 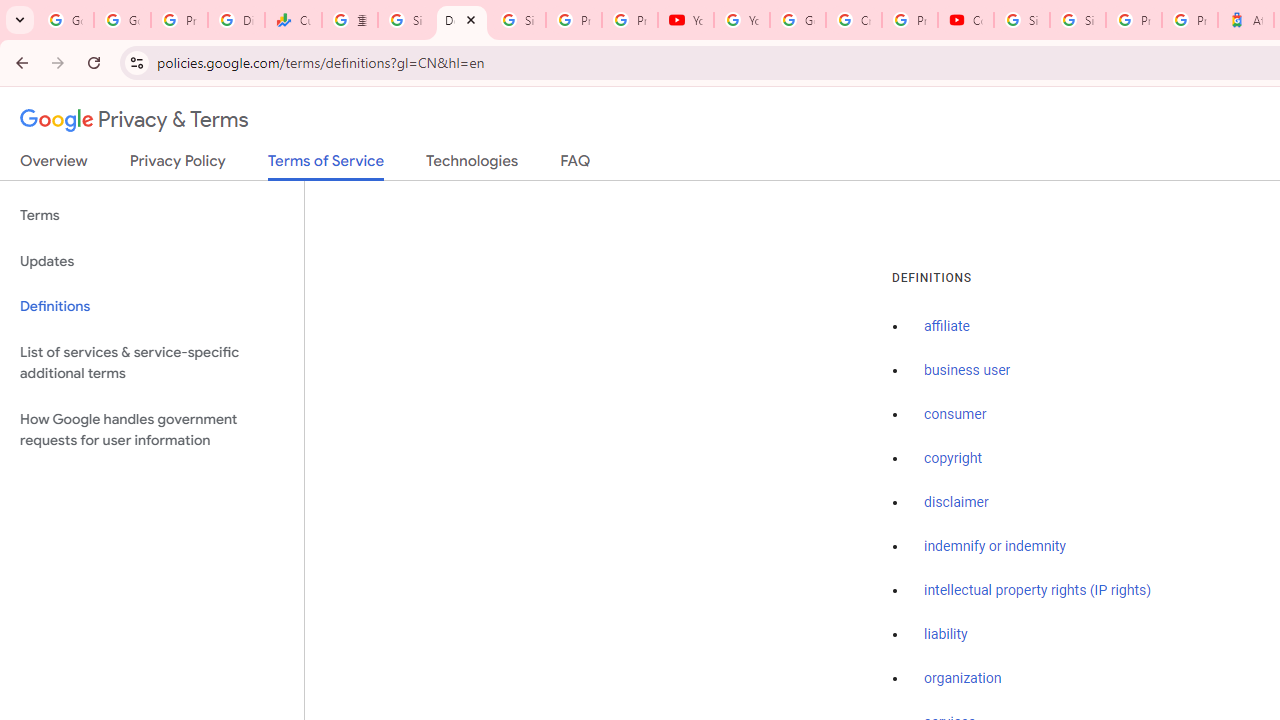 What do you see at coordinates (742, 20) in the screenshot?
I see `YouTube` at bounding box center [742, 20].